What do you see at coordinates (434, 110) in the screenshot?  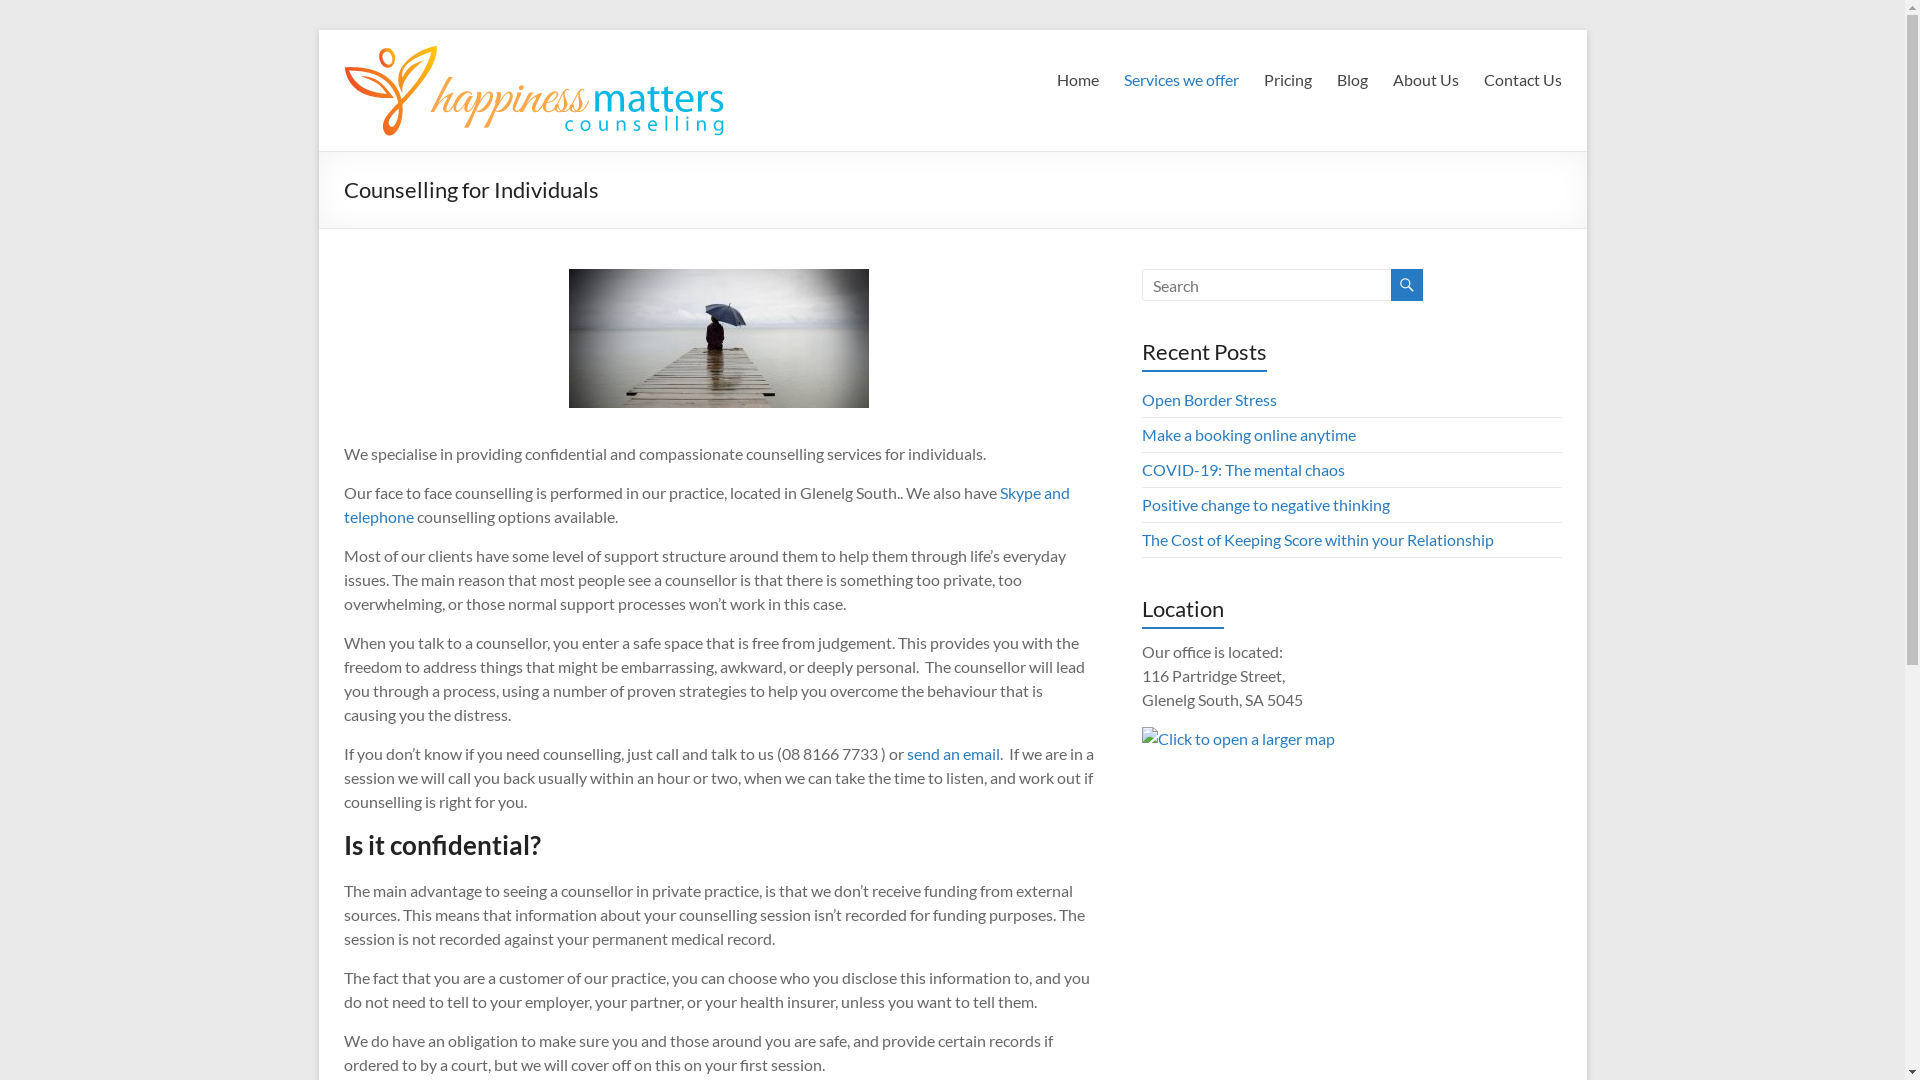 I see `Happiness Matters Counselling` at bounding box center [434, 110].